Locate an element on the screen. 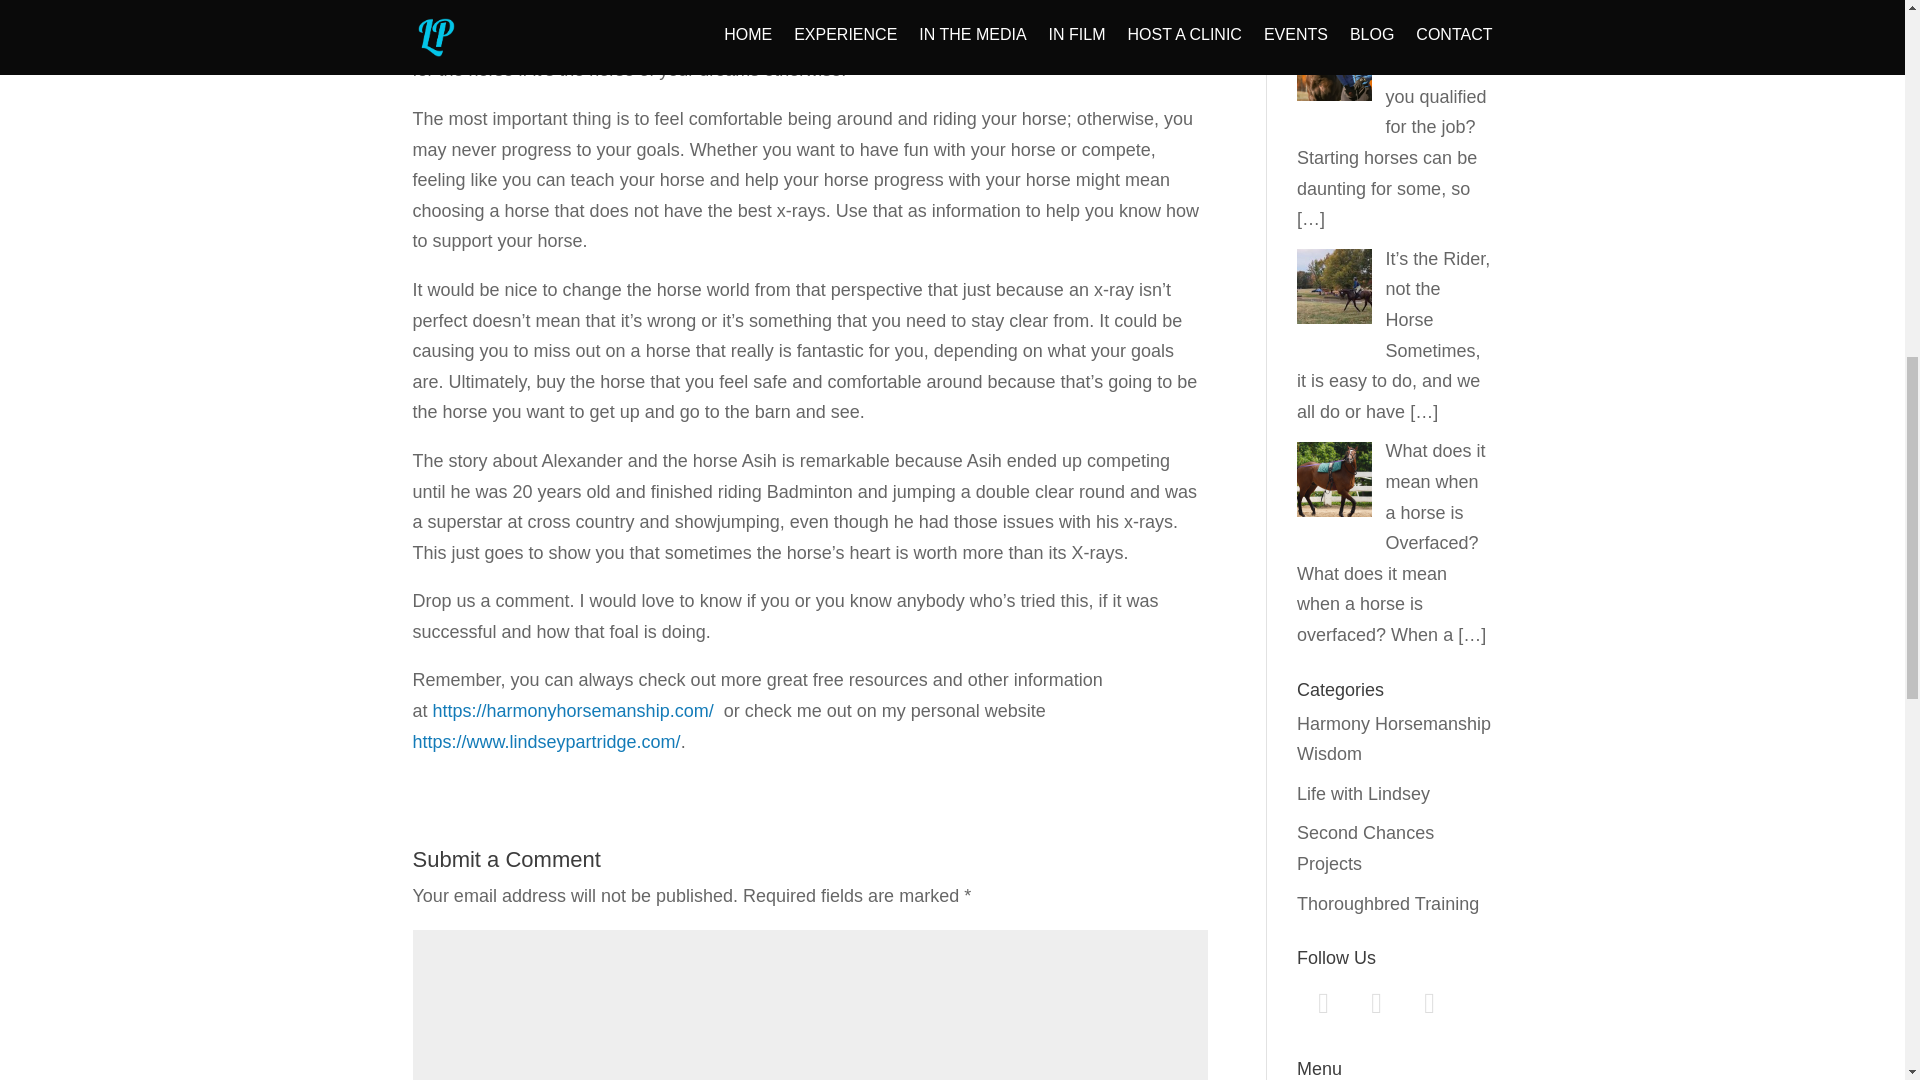 The image size is (1920, 1080). Facebook is located at coordinates (1376, 1002).